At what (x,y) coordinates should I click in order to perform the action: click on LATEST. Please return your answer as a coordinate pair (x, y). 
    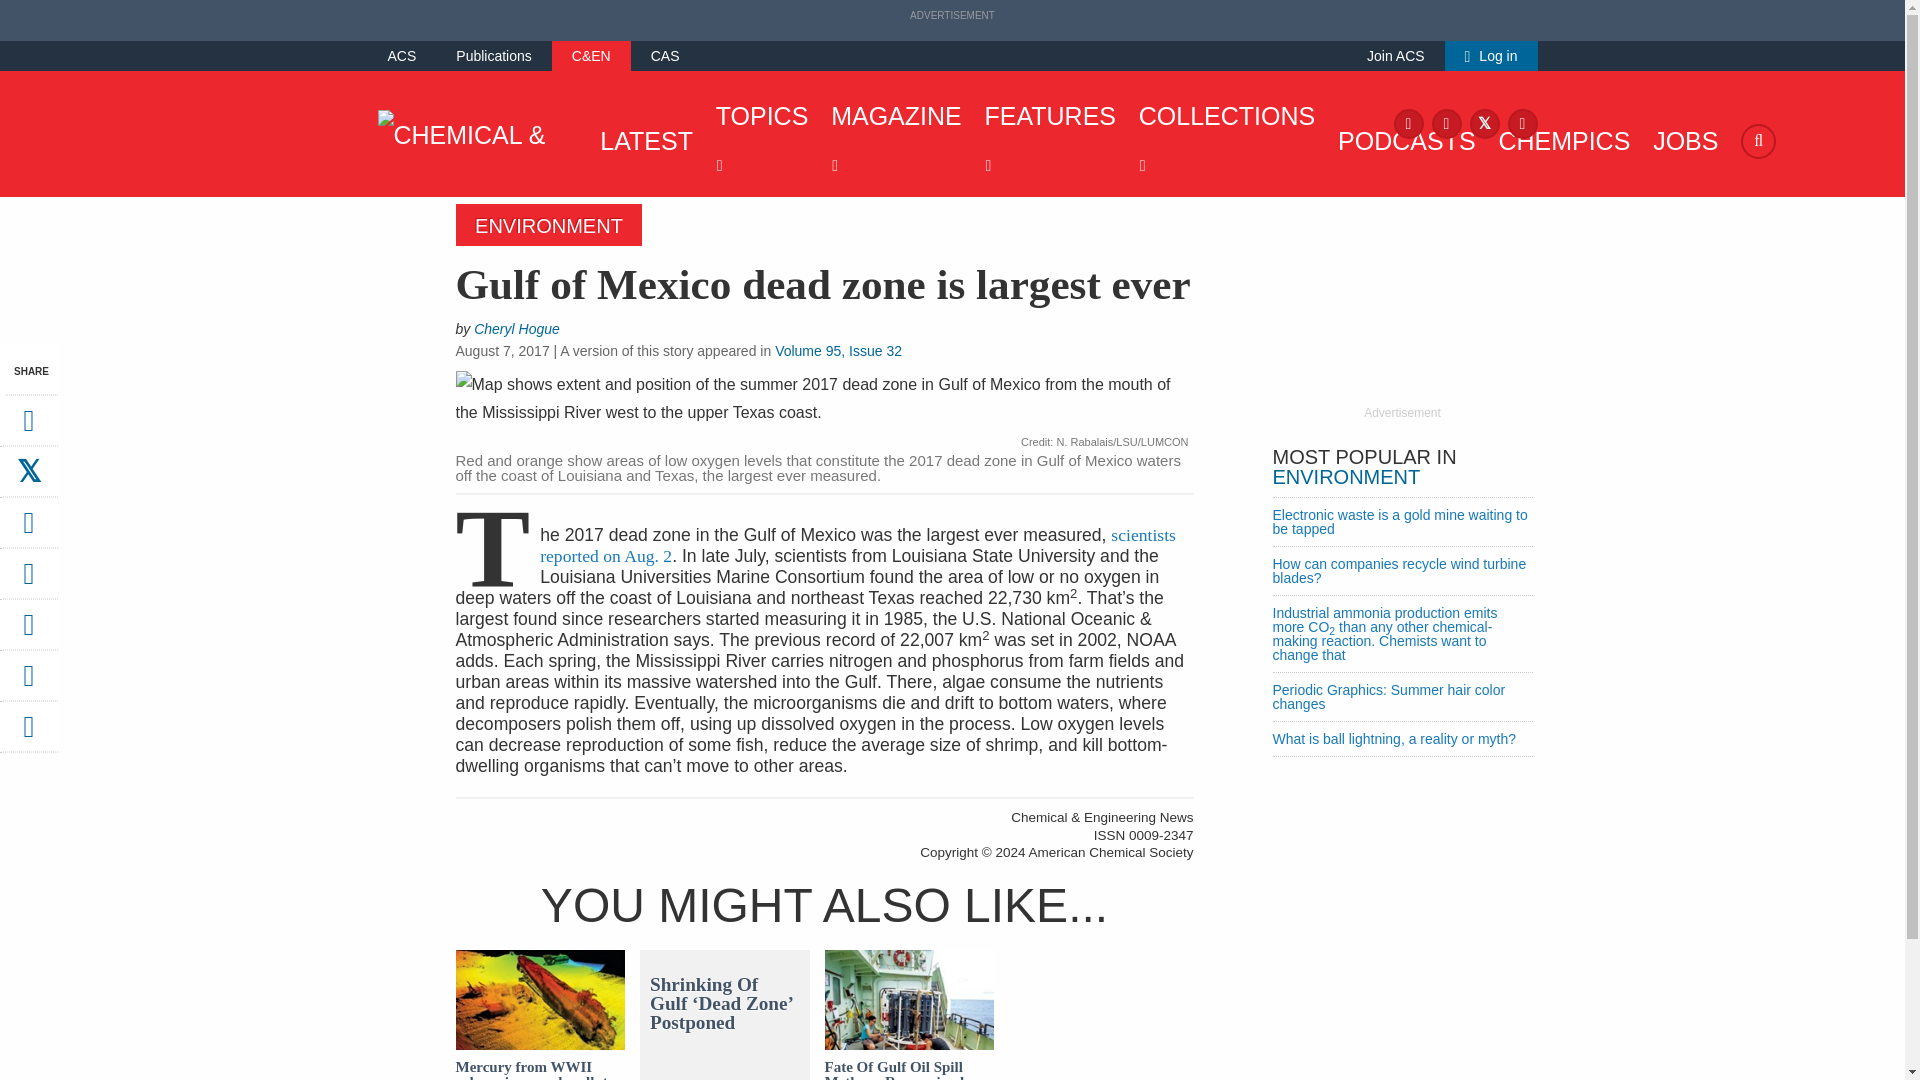
    Looking at the image, I should click on (641, 140).